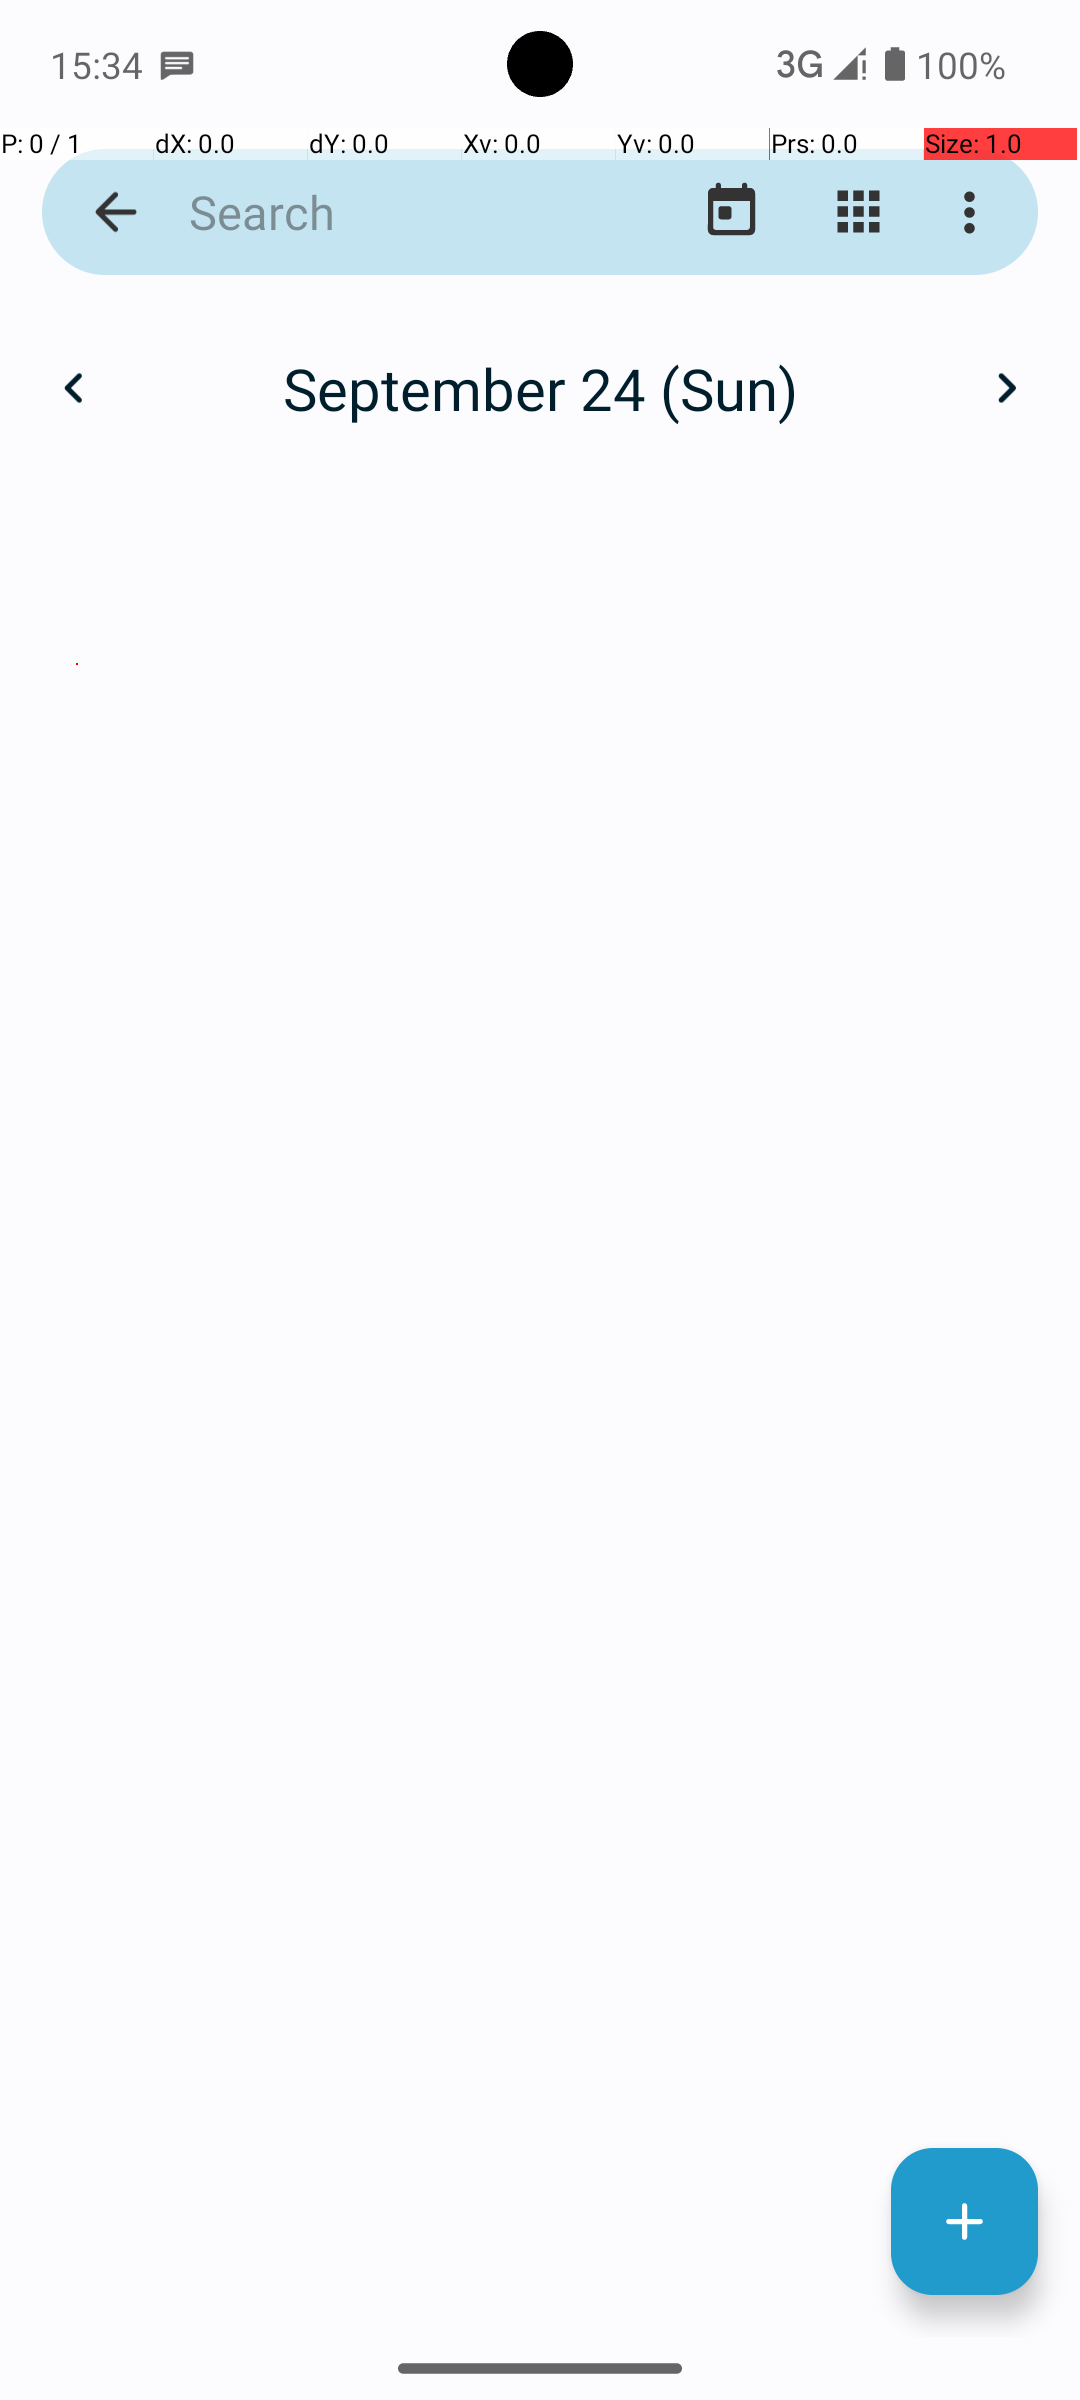 This screenshot has height=2400, width=1080. Describe the element at coordinates (540, 388) in the screenshot. I see `September 24 (Sun)` at that location.